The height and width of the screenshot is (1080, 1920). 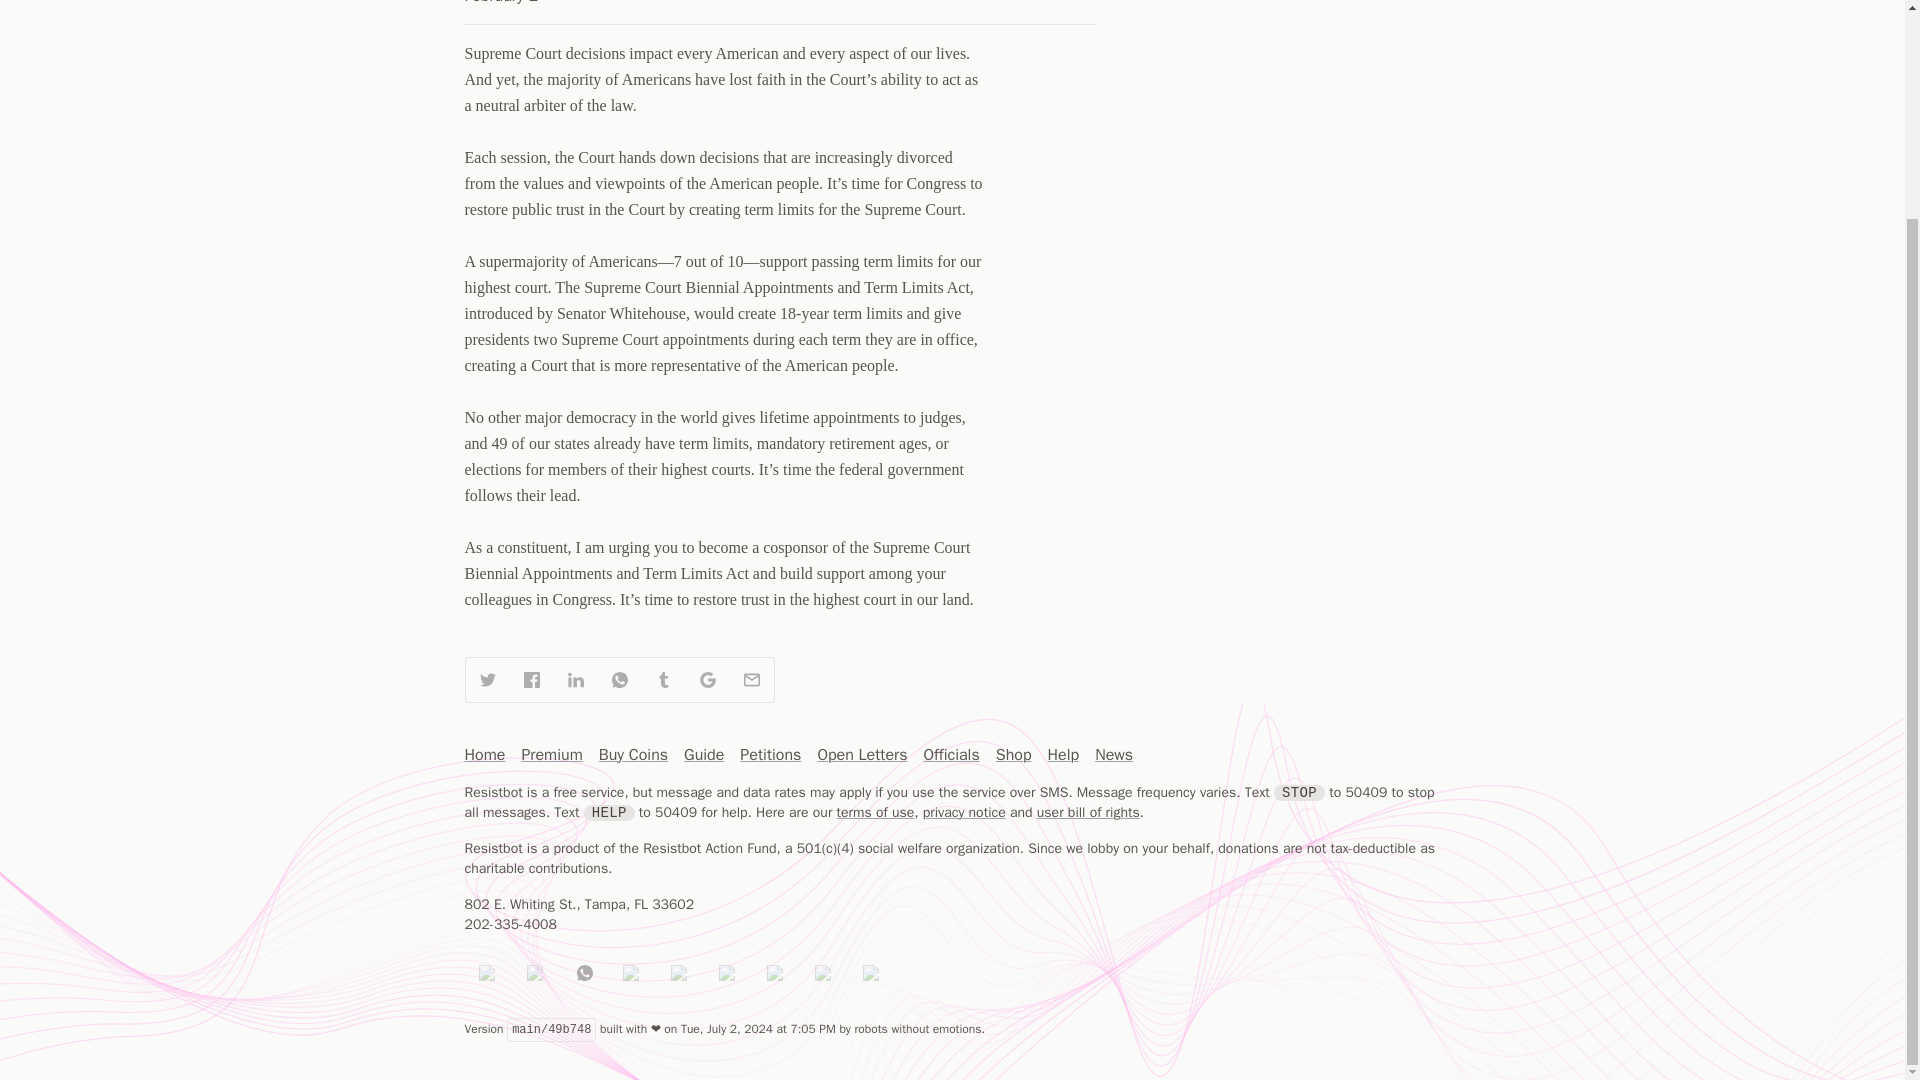 What do you see at coordinates (1014, 754) in the screenshot?
I see `Shop` at bounding box center [1014, 754].